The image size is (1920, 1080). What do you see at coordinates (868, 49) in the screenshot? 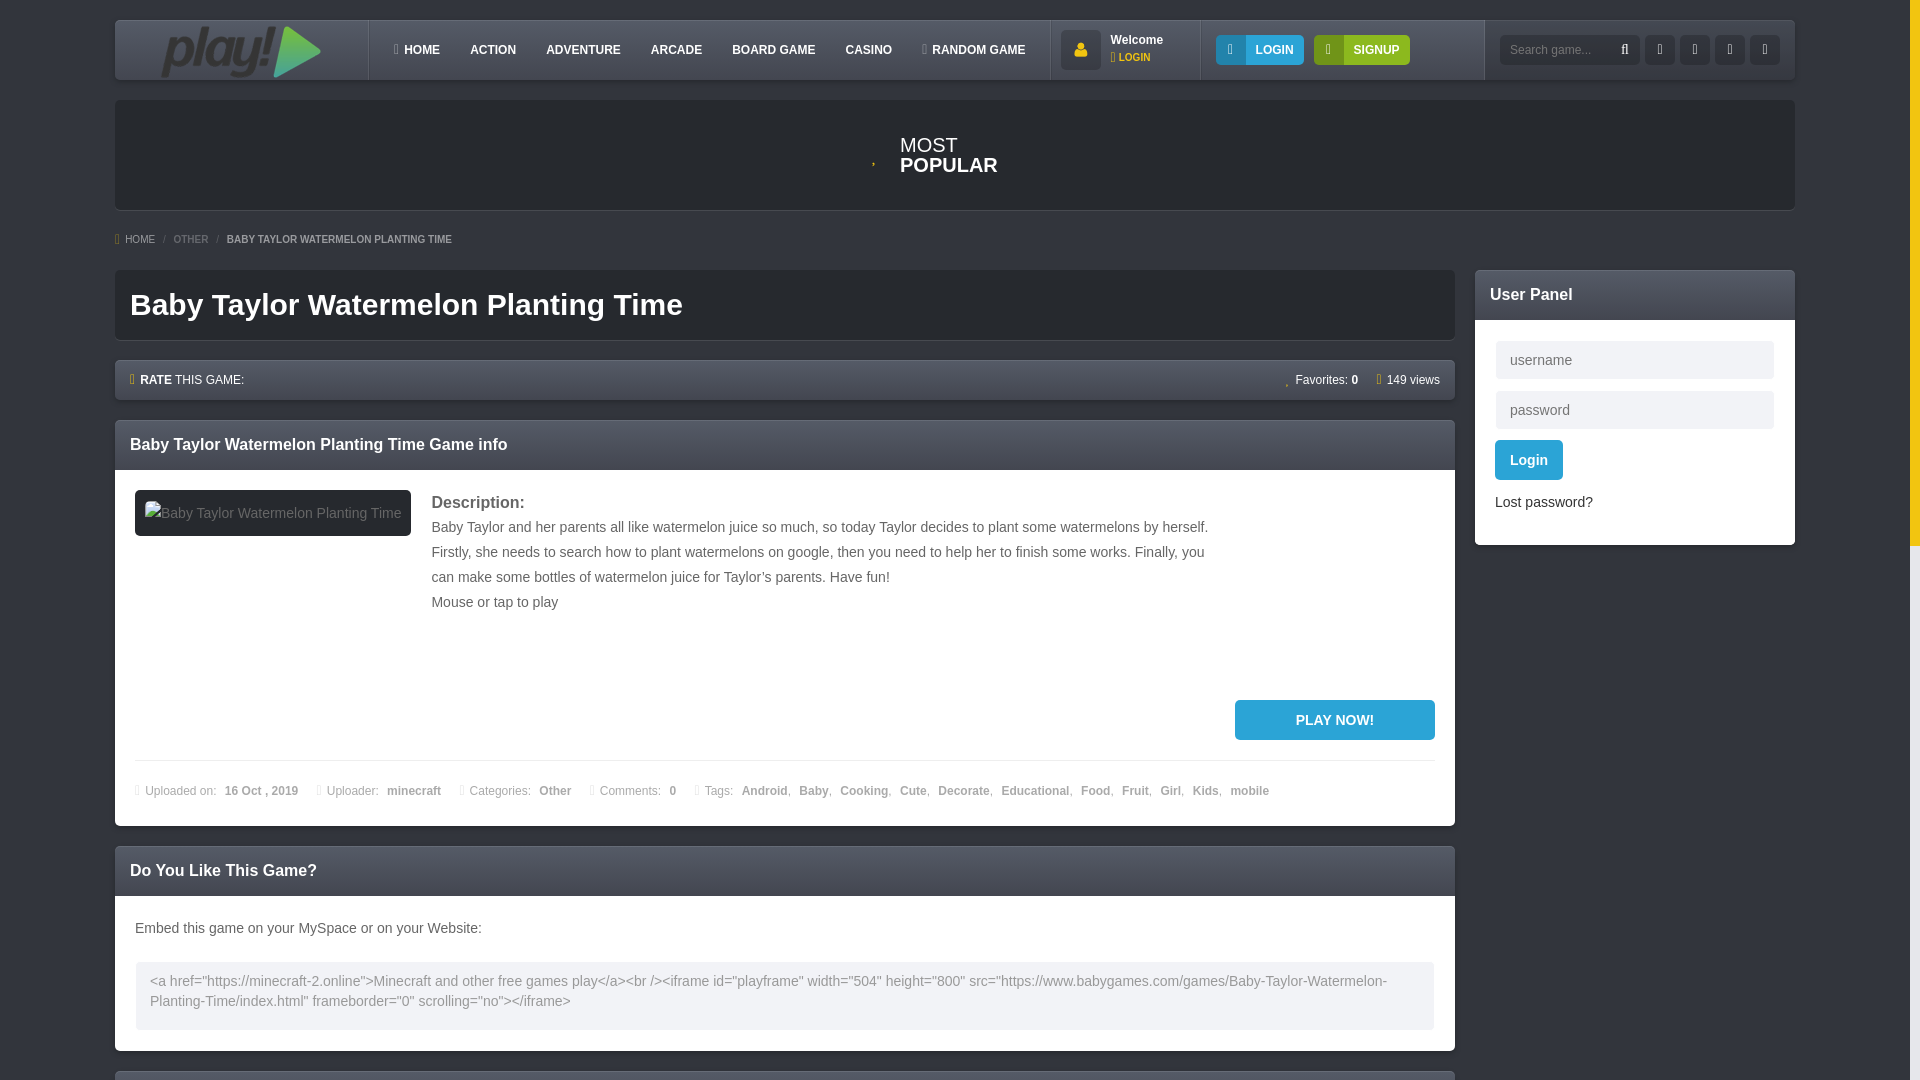
I see `CASINO` at bounding box center [868, 49].